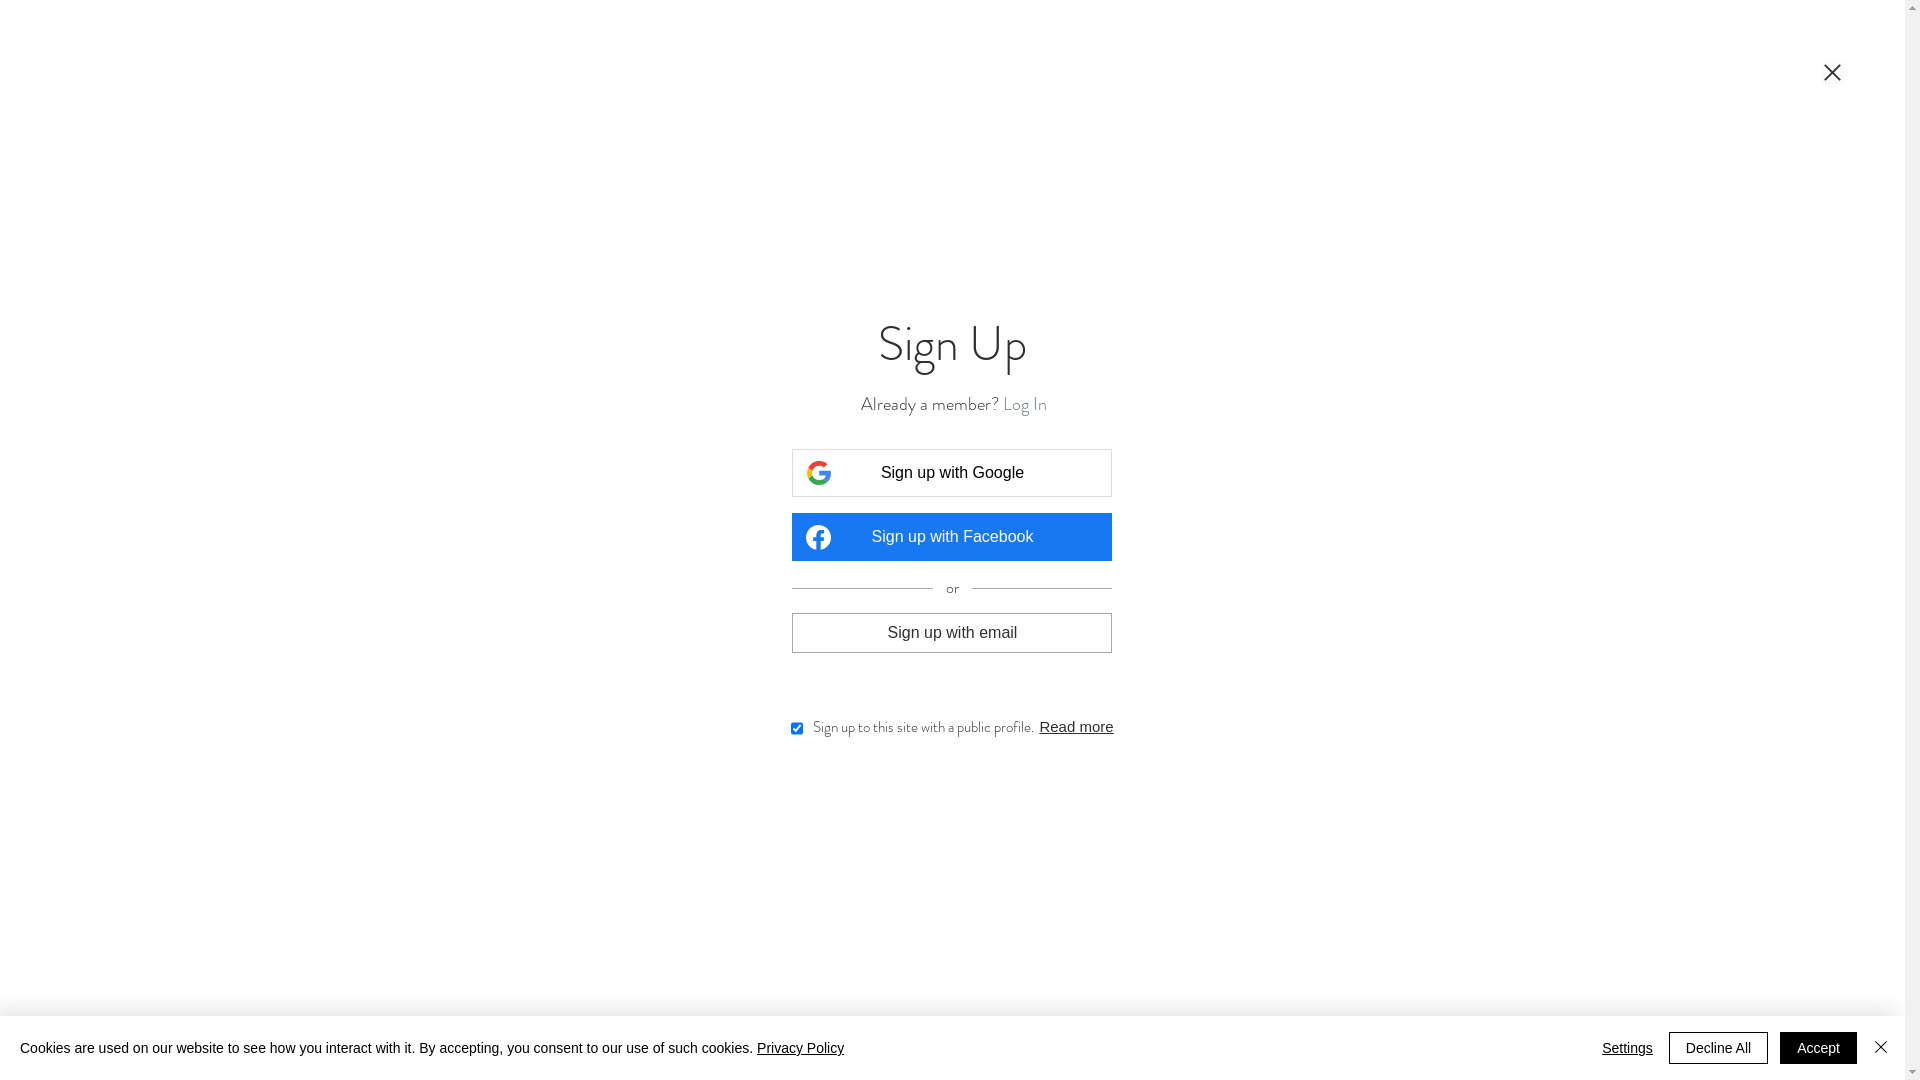 This screenshot has height=1080, width=1920. What do you see at coordinates (952, 473) in the screenshot?
I see `Sign up with Google` at bounding box center [952, 473].